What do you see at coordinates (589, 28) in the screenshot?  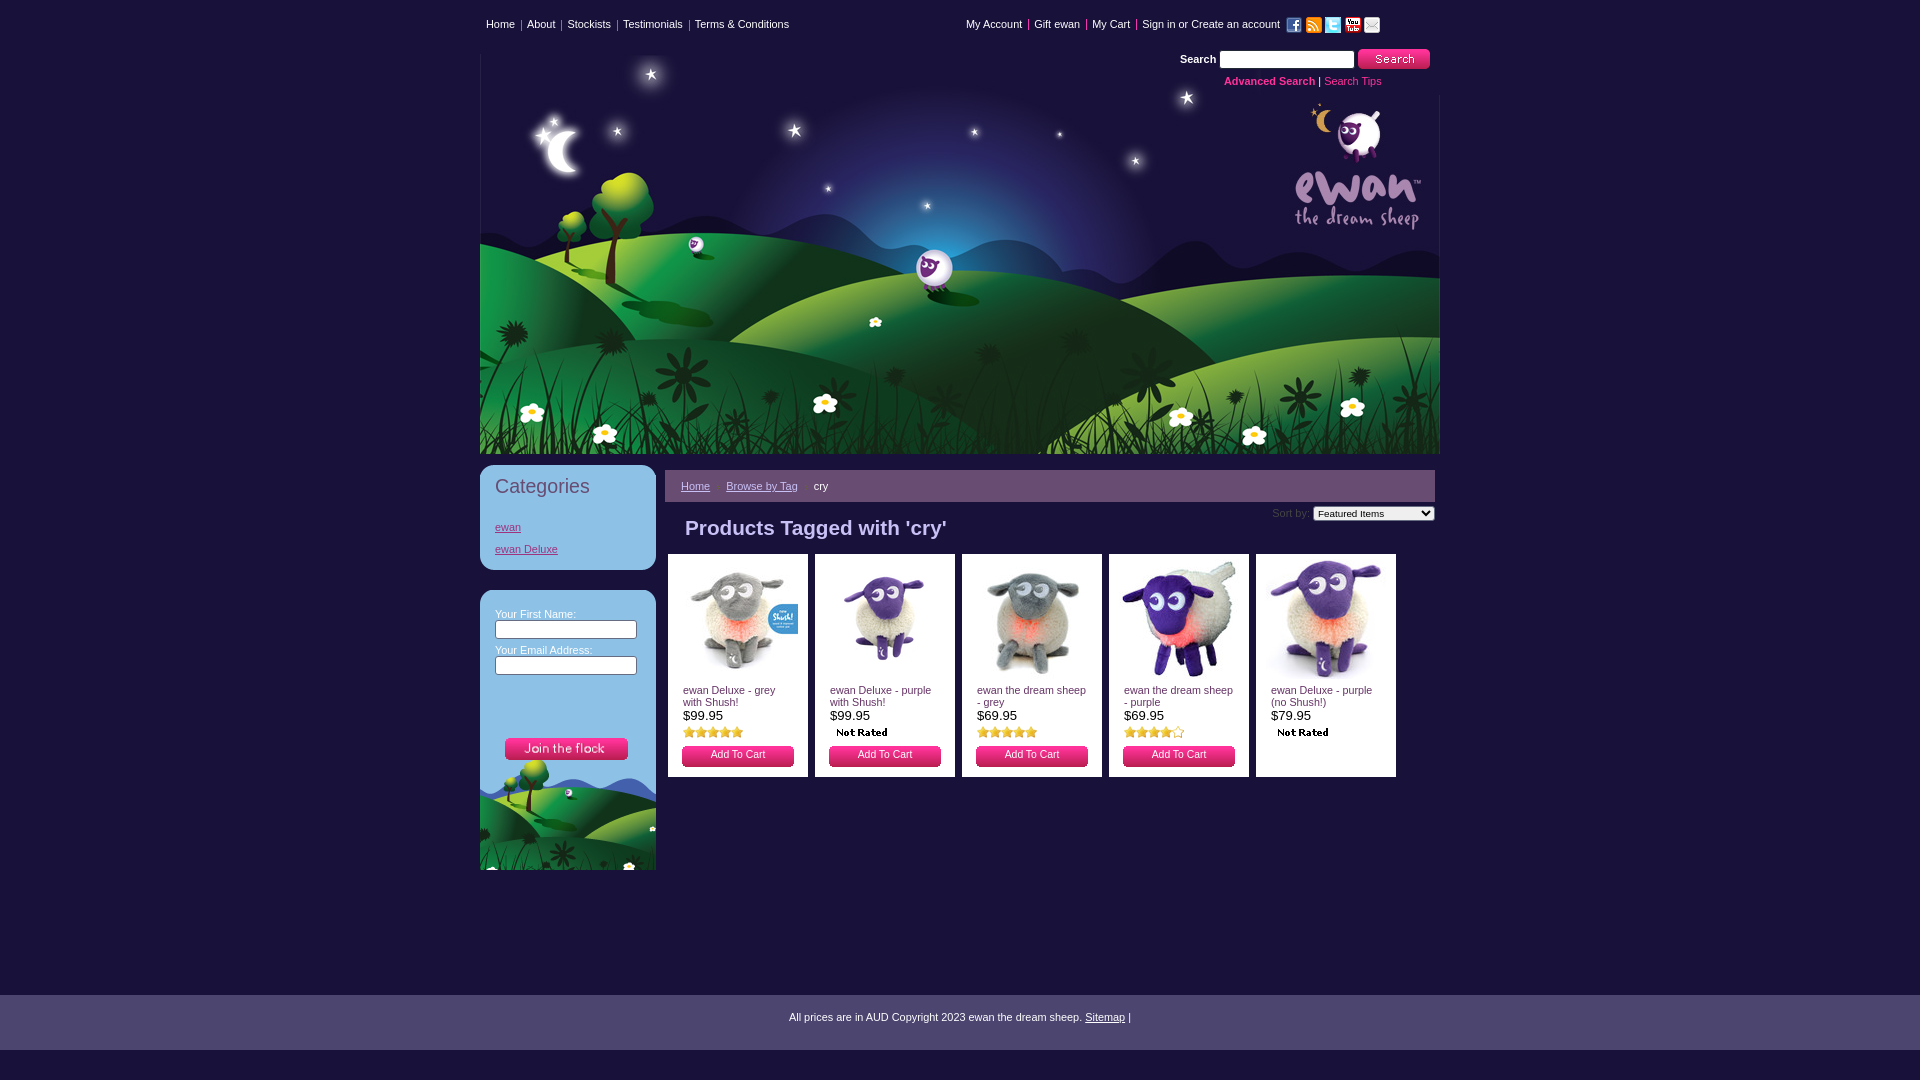 I see `Stockists` at bounding box center [589, 28].